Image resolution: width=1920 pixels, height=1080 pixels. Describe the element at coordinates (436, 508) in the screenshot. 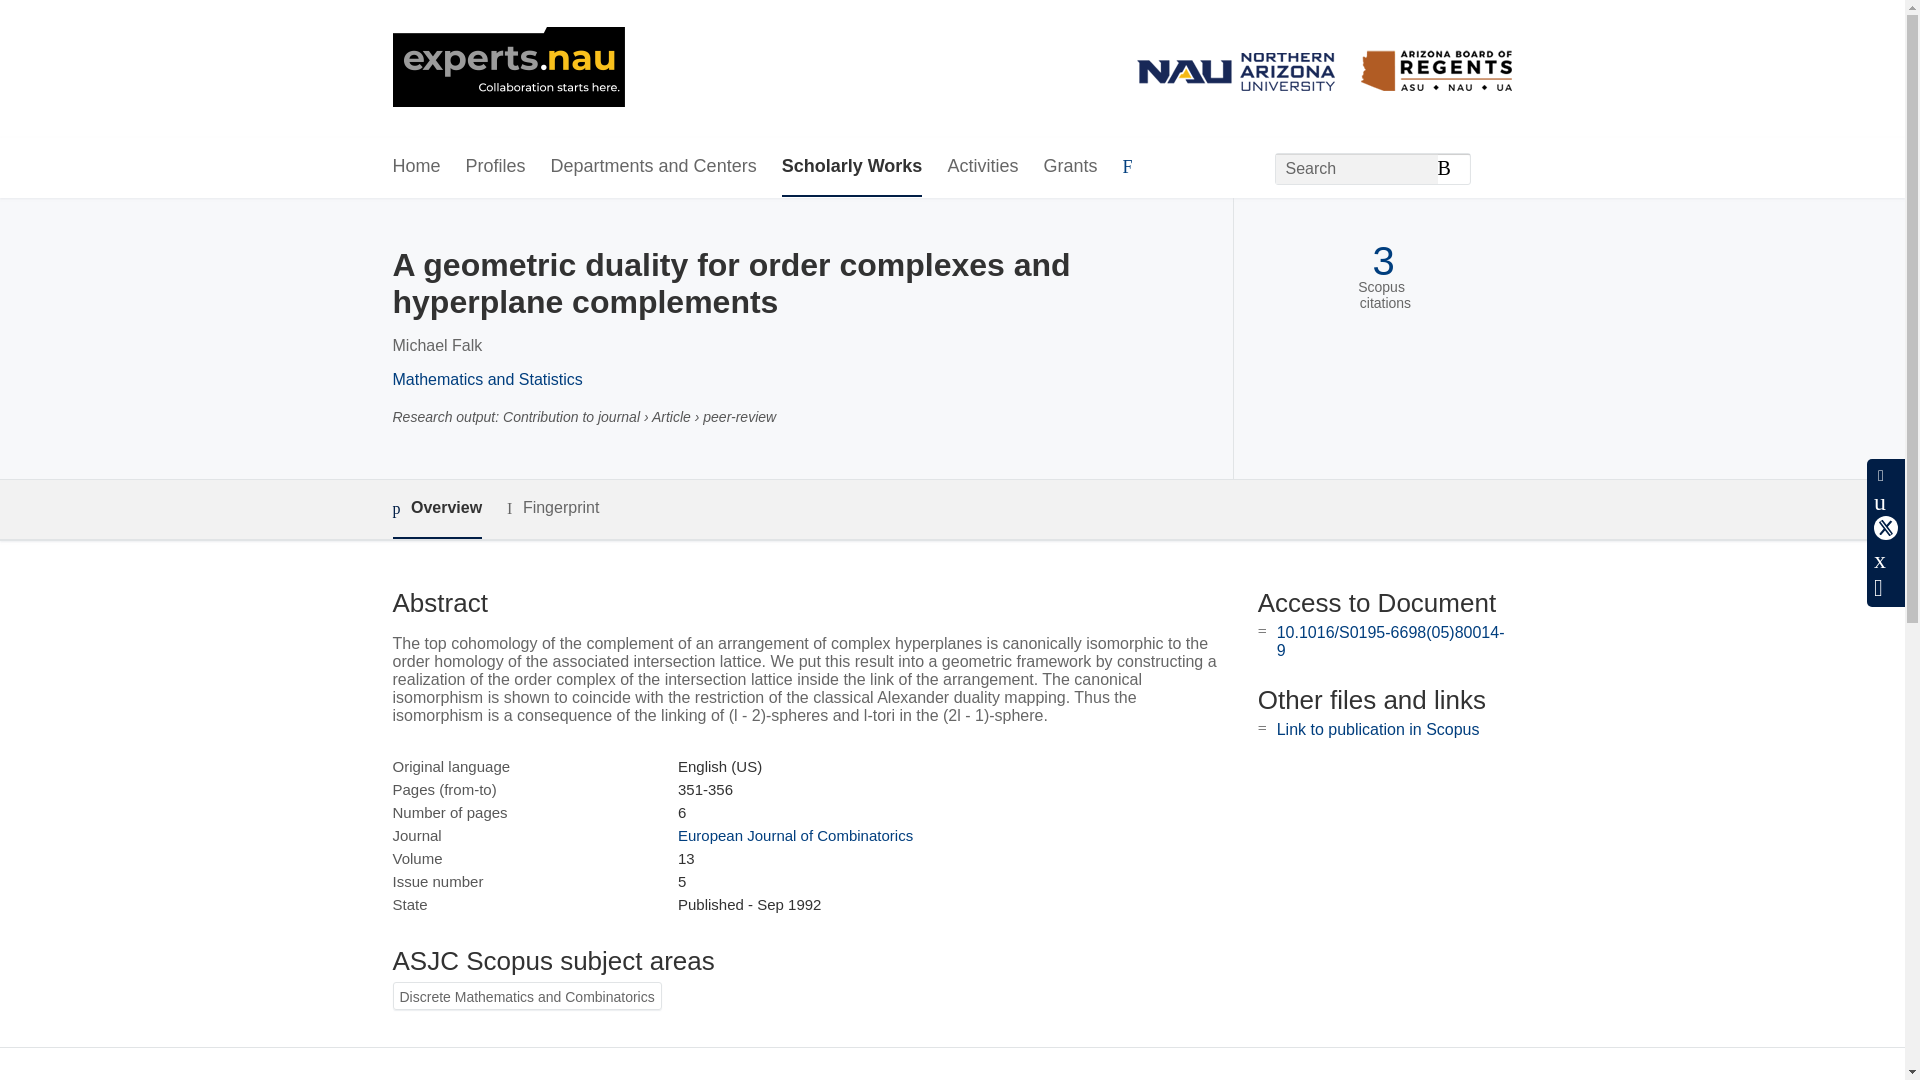

I see `Overview` at that location.